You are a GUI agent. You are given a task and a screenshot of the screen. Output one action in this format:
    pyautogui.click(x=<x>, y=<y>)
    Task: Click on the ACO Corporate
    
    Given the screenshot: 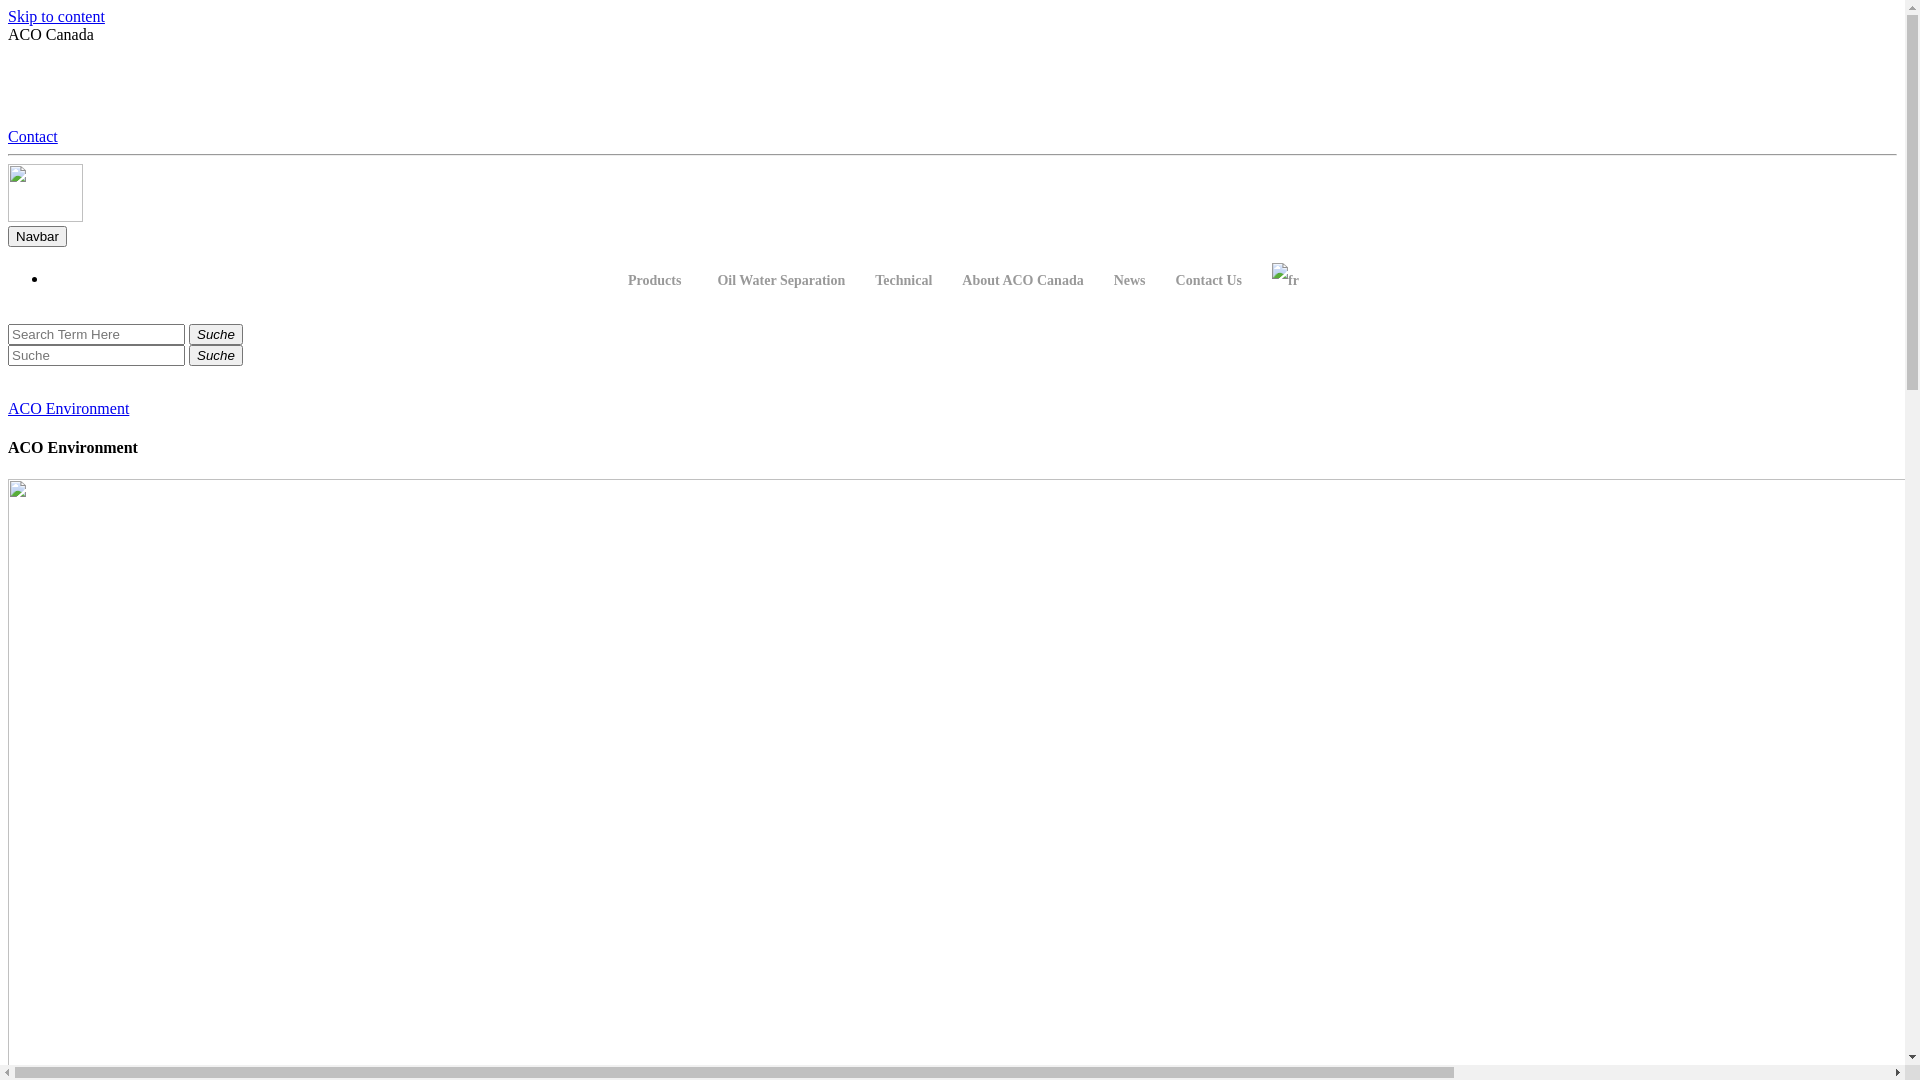 What is the action you would take?
    pyautogui.click(x=46, y=216)
    